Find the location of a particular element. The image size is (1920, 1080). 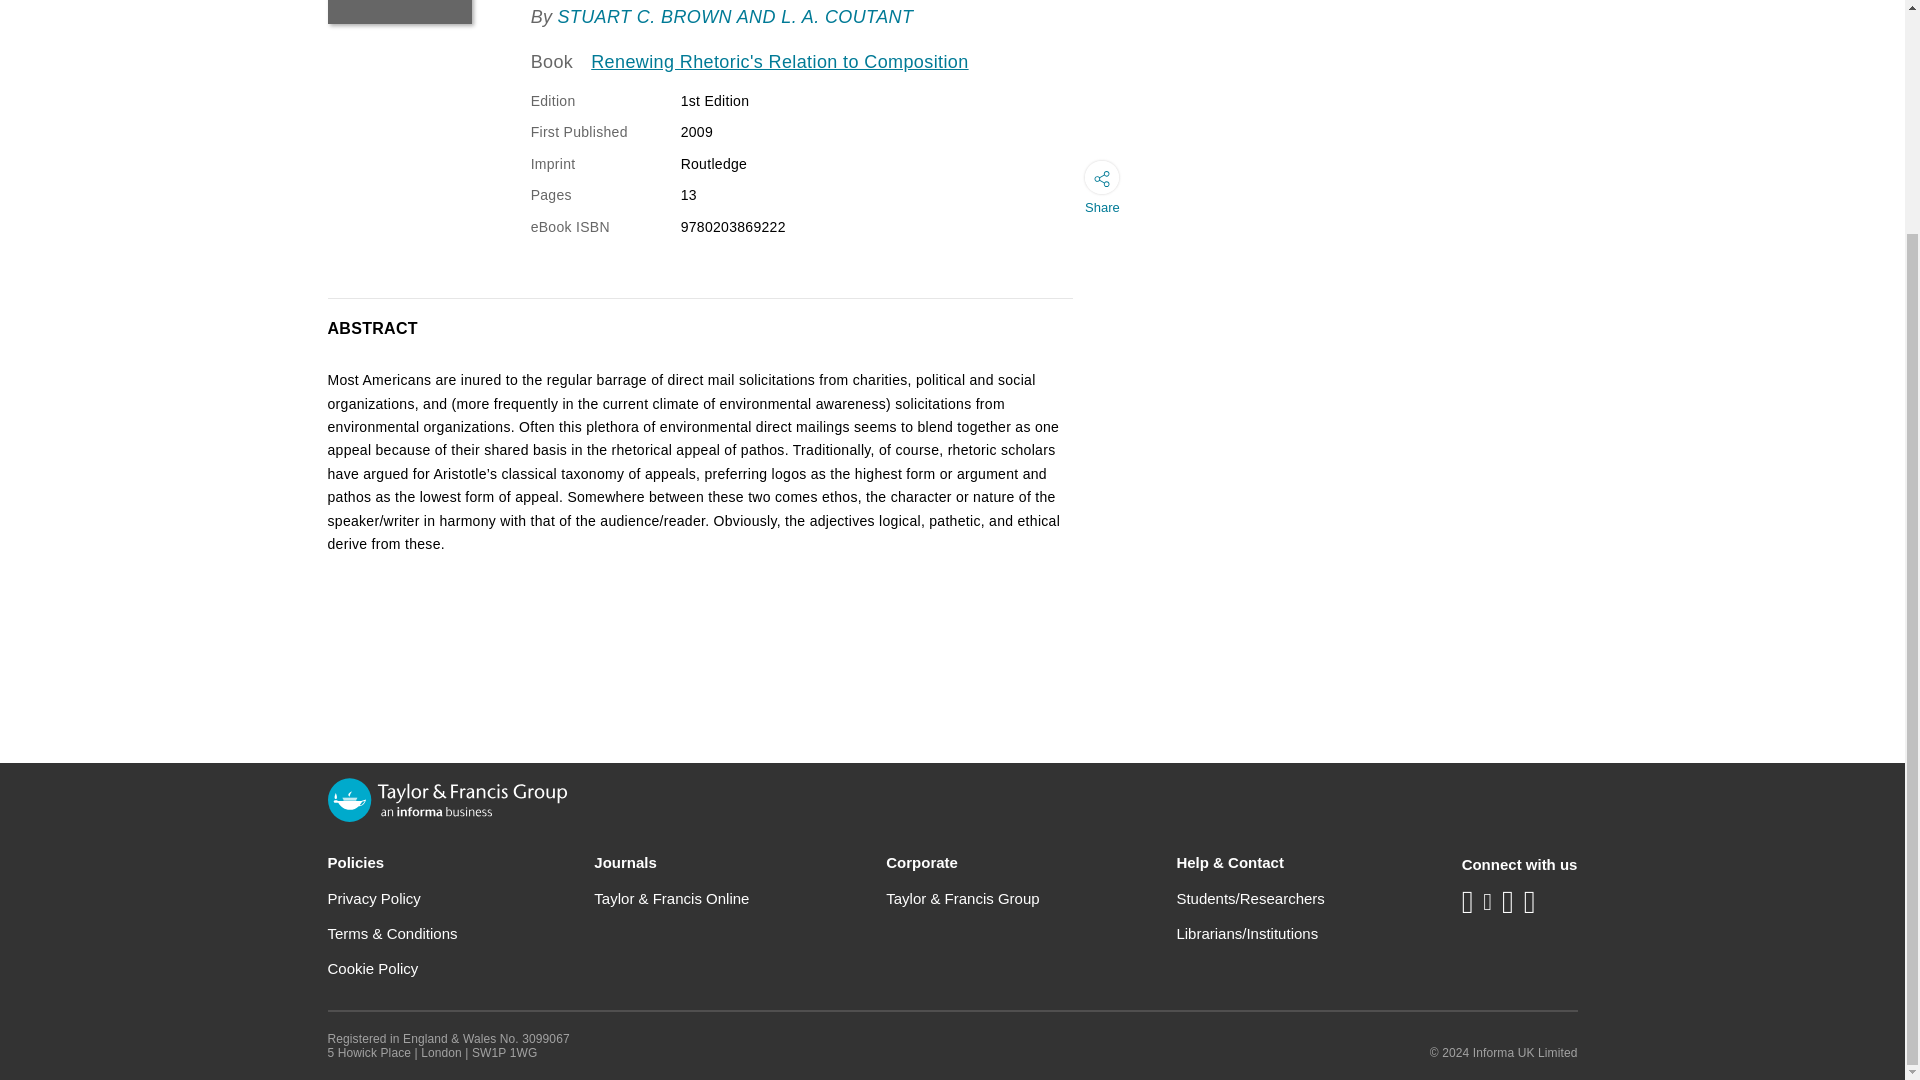

Renewing Rhetoric's Relation to Composition is located at coordinates (779, 62).